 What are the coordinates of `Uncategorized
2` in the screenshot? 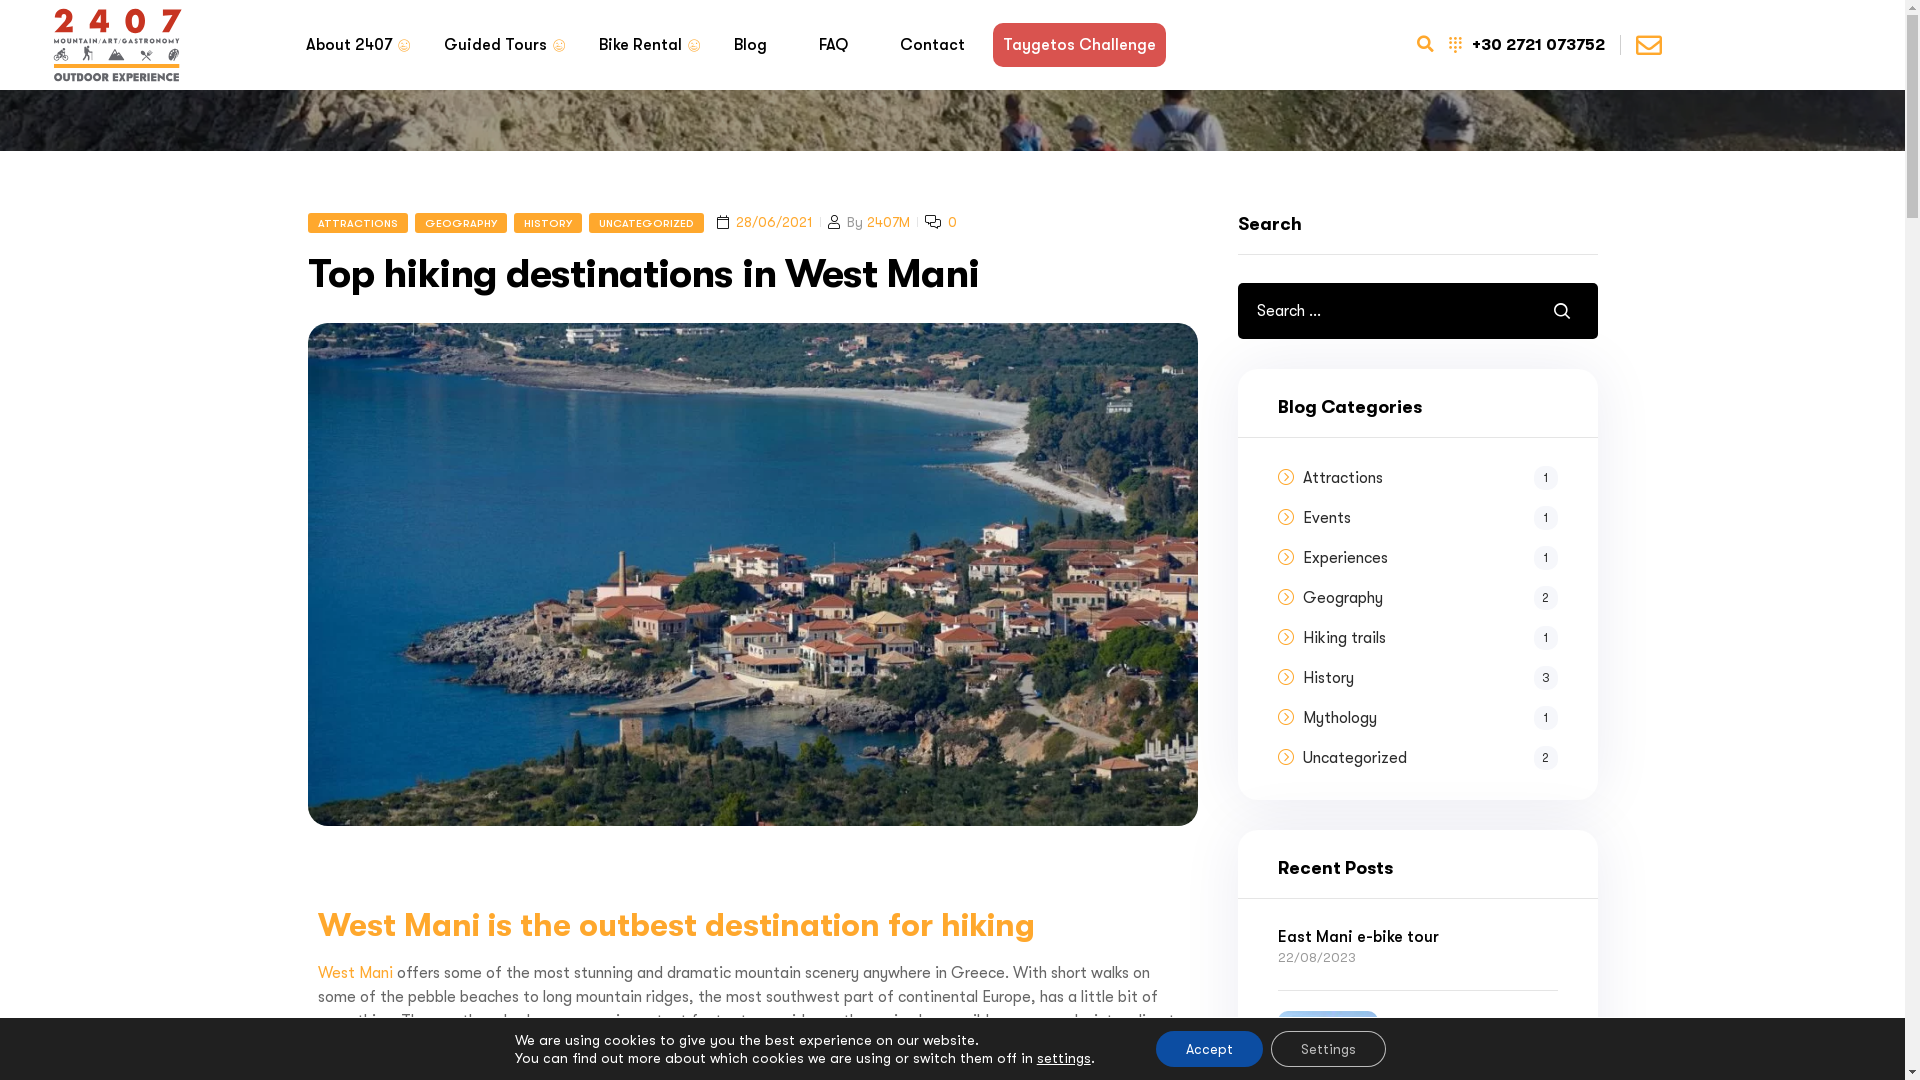 It's located at (1430, 758).